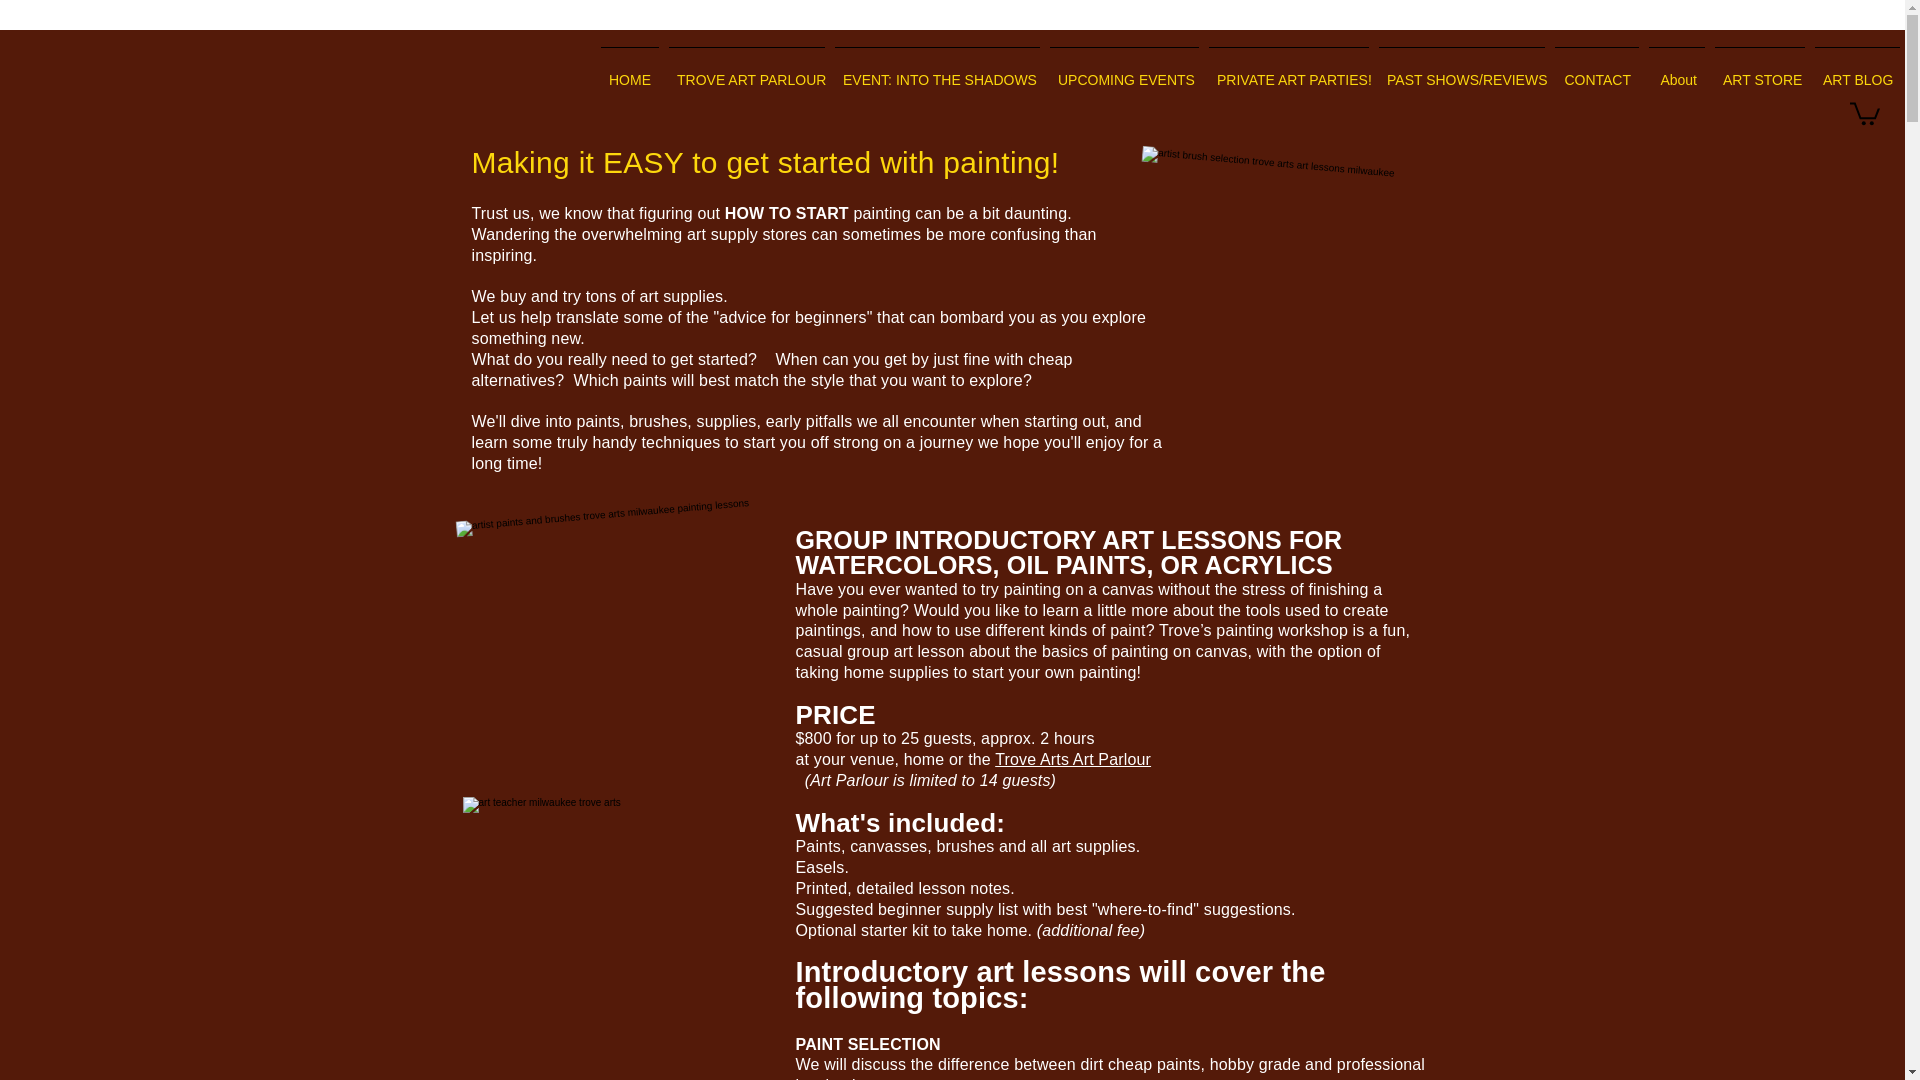  What do you see at coordinates (1124, 71) in the screenshot?
I see `UPCOMING EVENTS` at bounding box center [1124, 71].